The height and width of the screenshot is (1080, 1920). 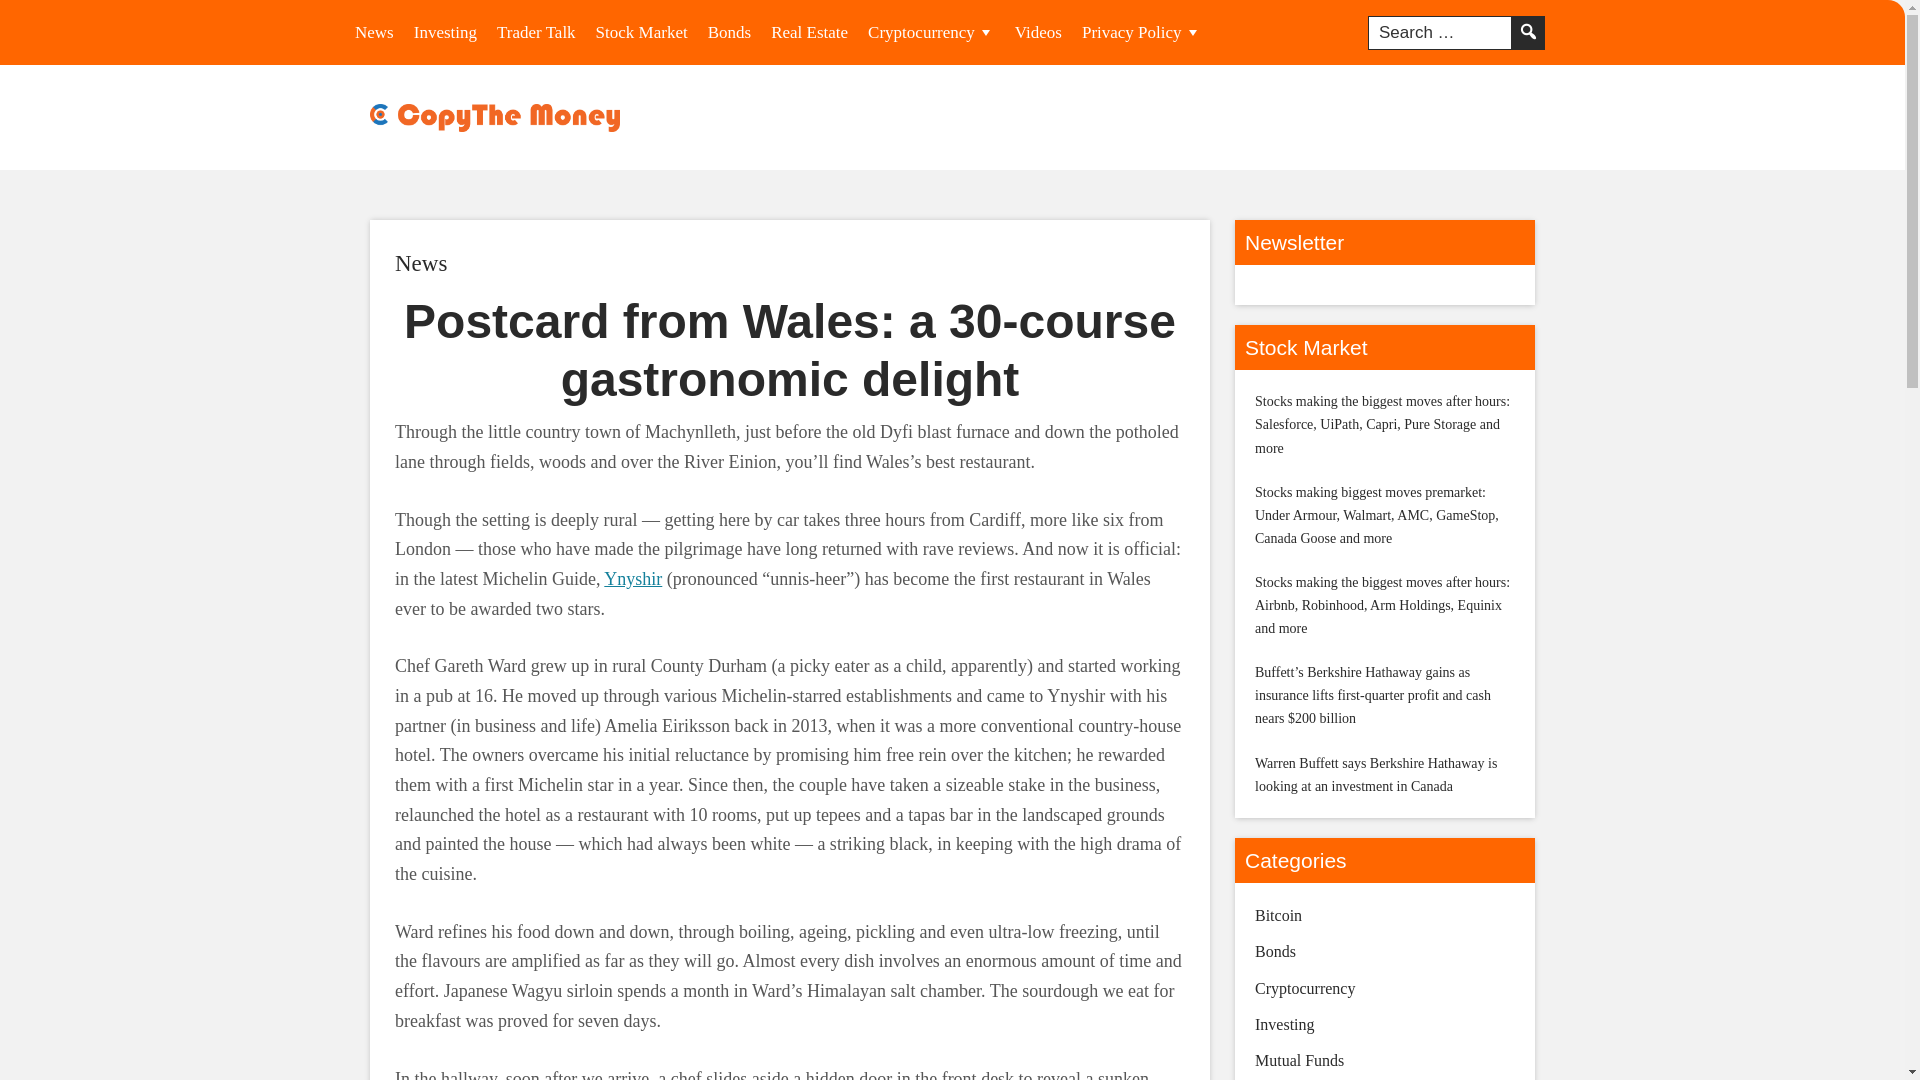 I want to click on Trader Talk, so click(x=536, y=32).